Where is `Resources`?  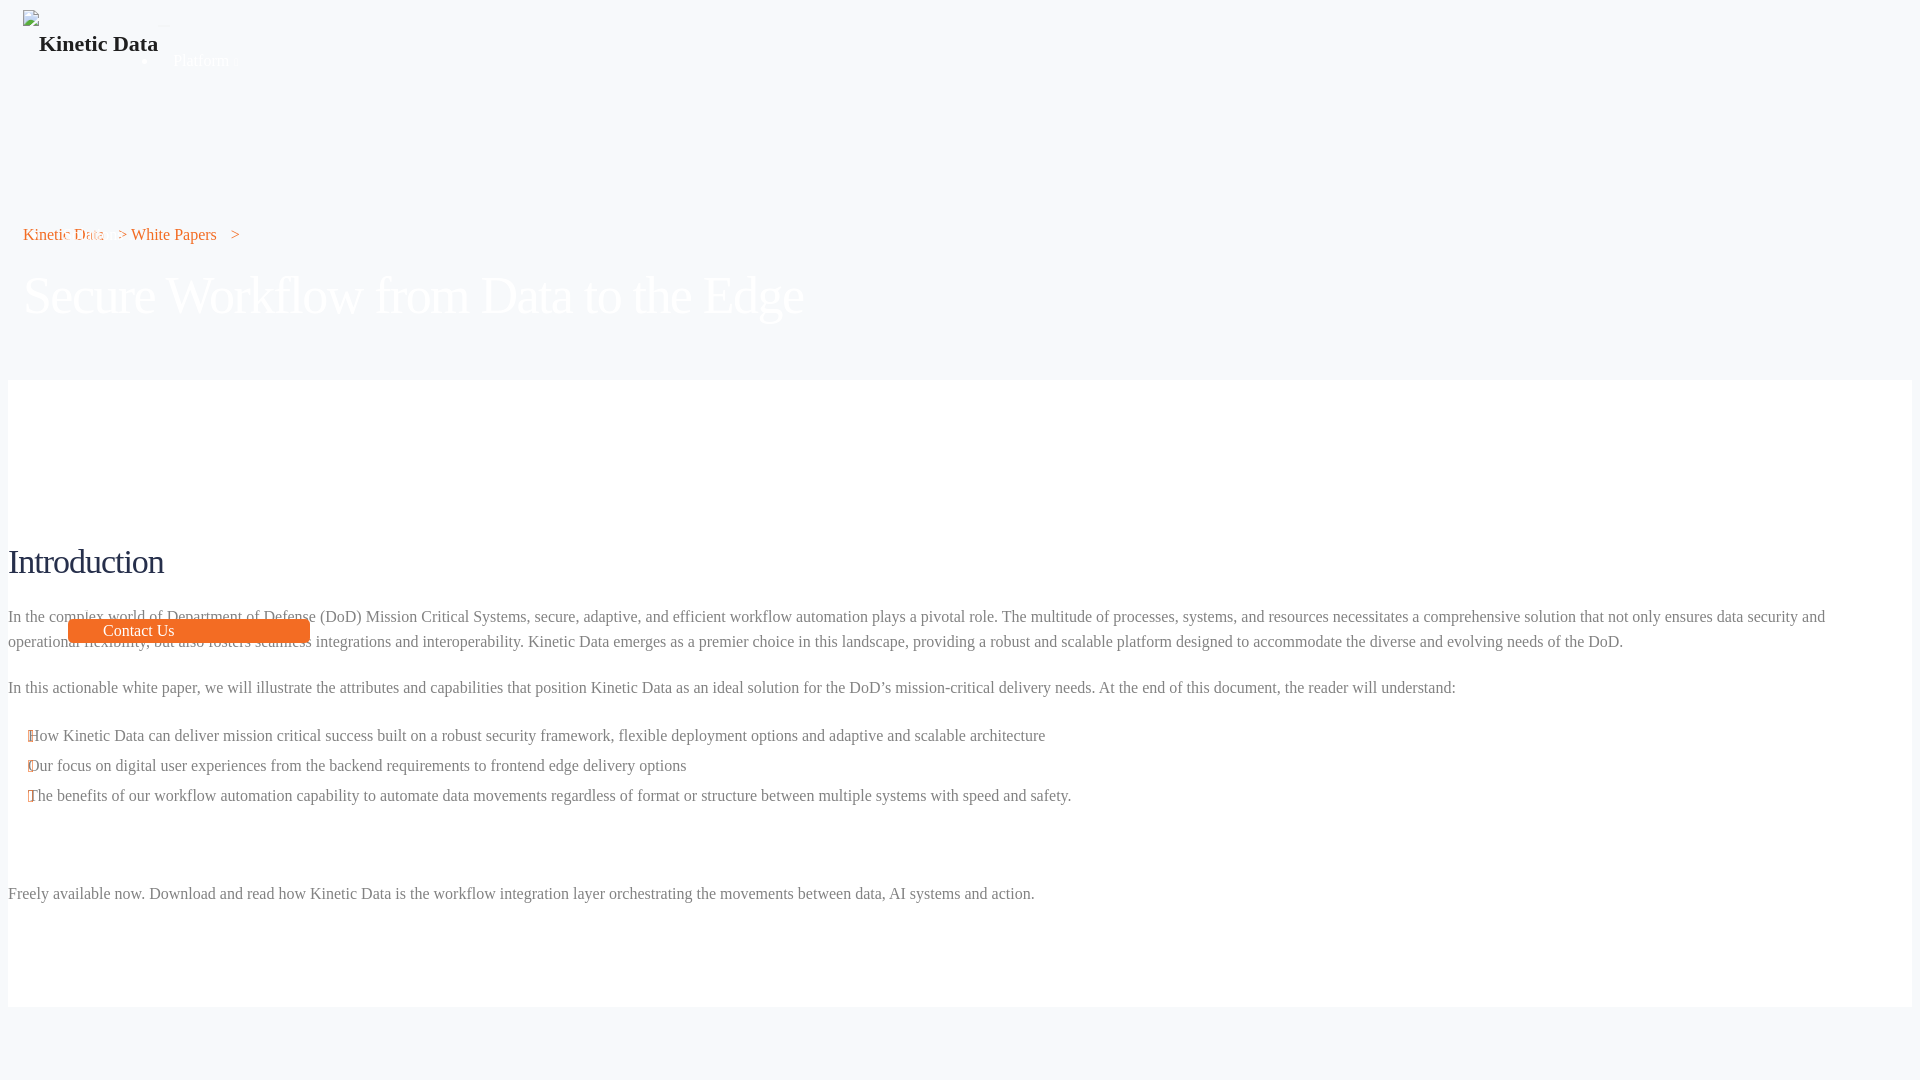 Resources is located at coordinates (100, 431).